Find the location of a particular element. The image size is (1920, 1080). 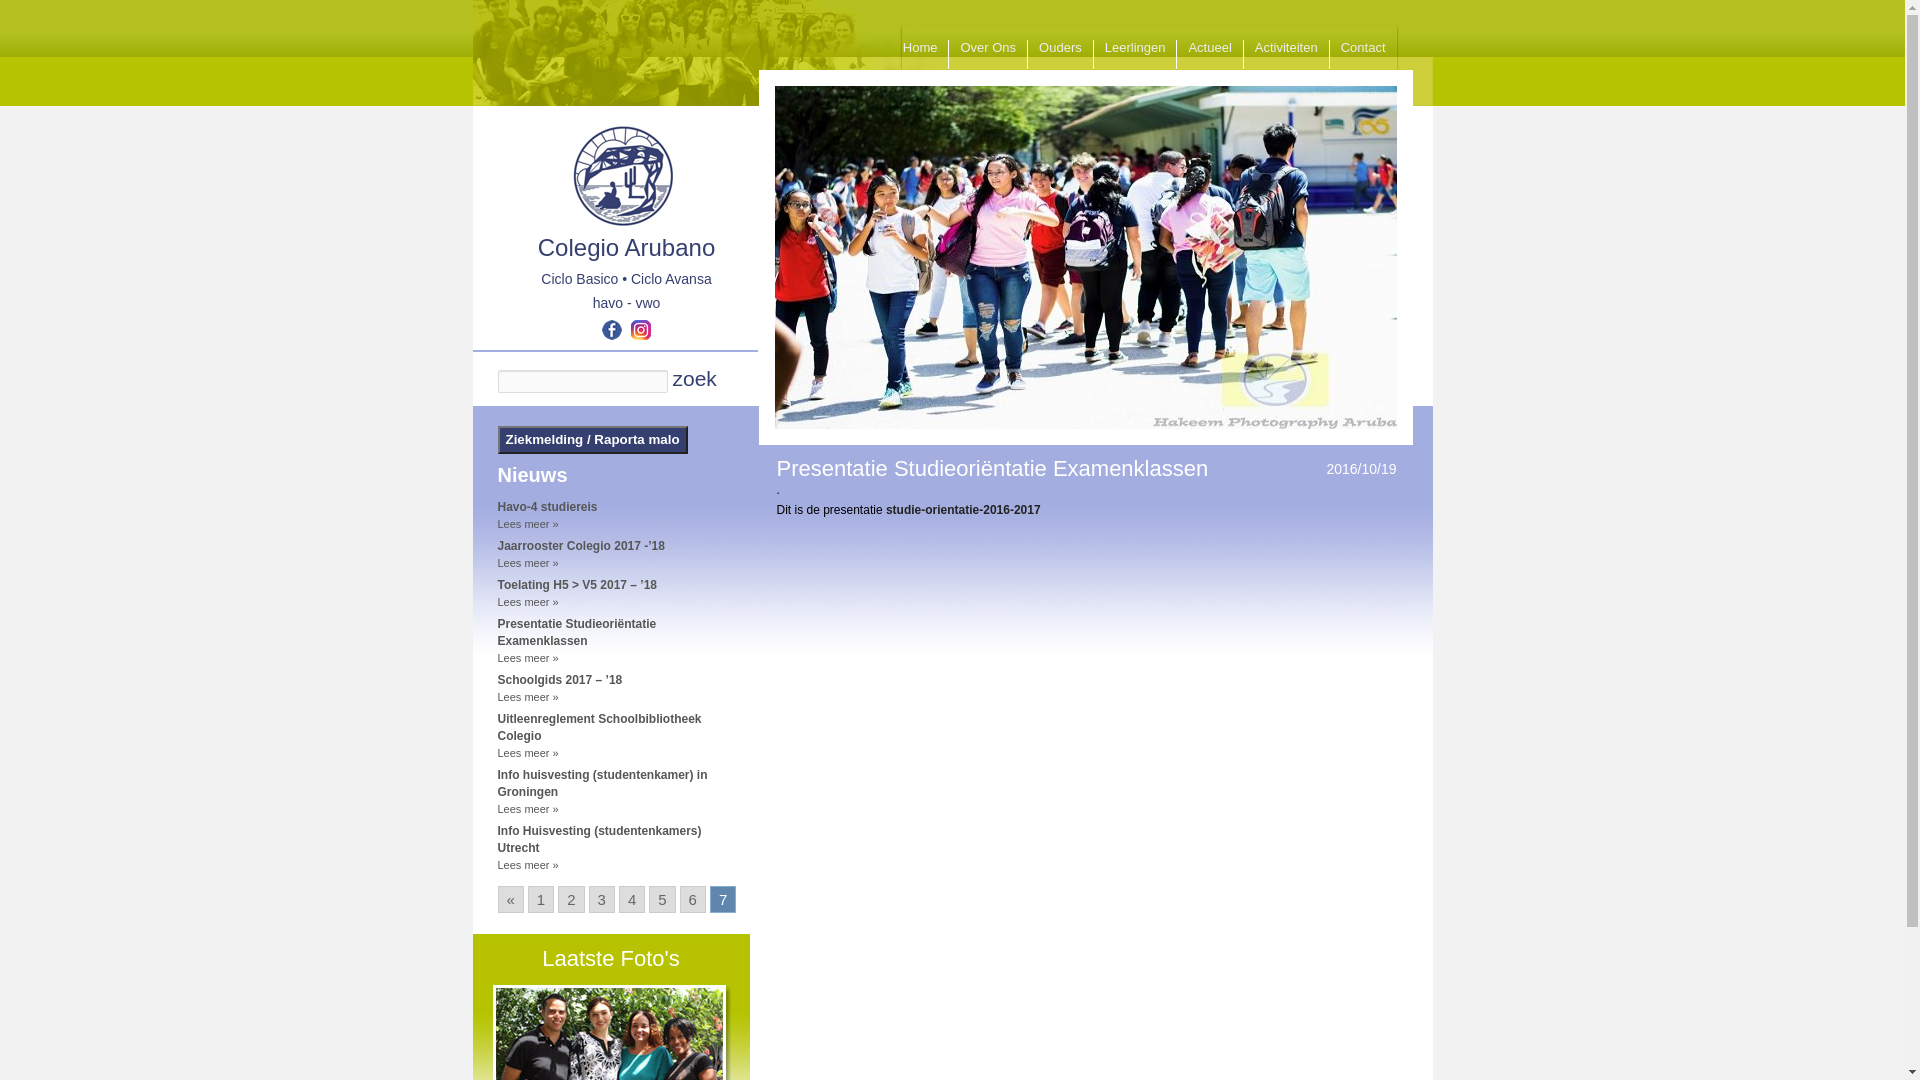

Home is located at coordinates (920, 48).